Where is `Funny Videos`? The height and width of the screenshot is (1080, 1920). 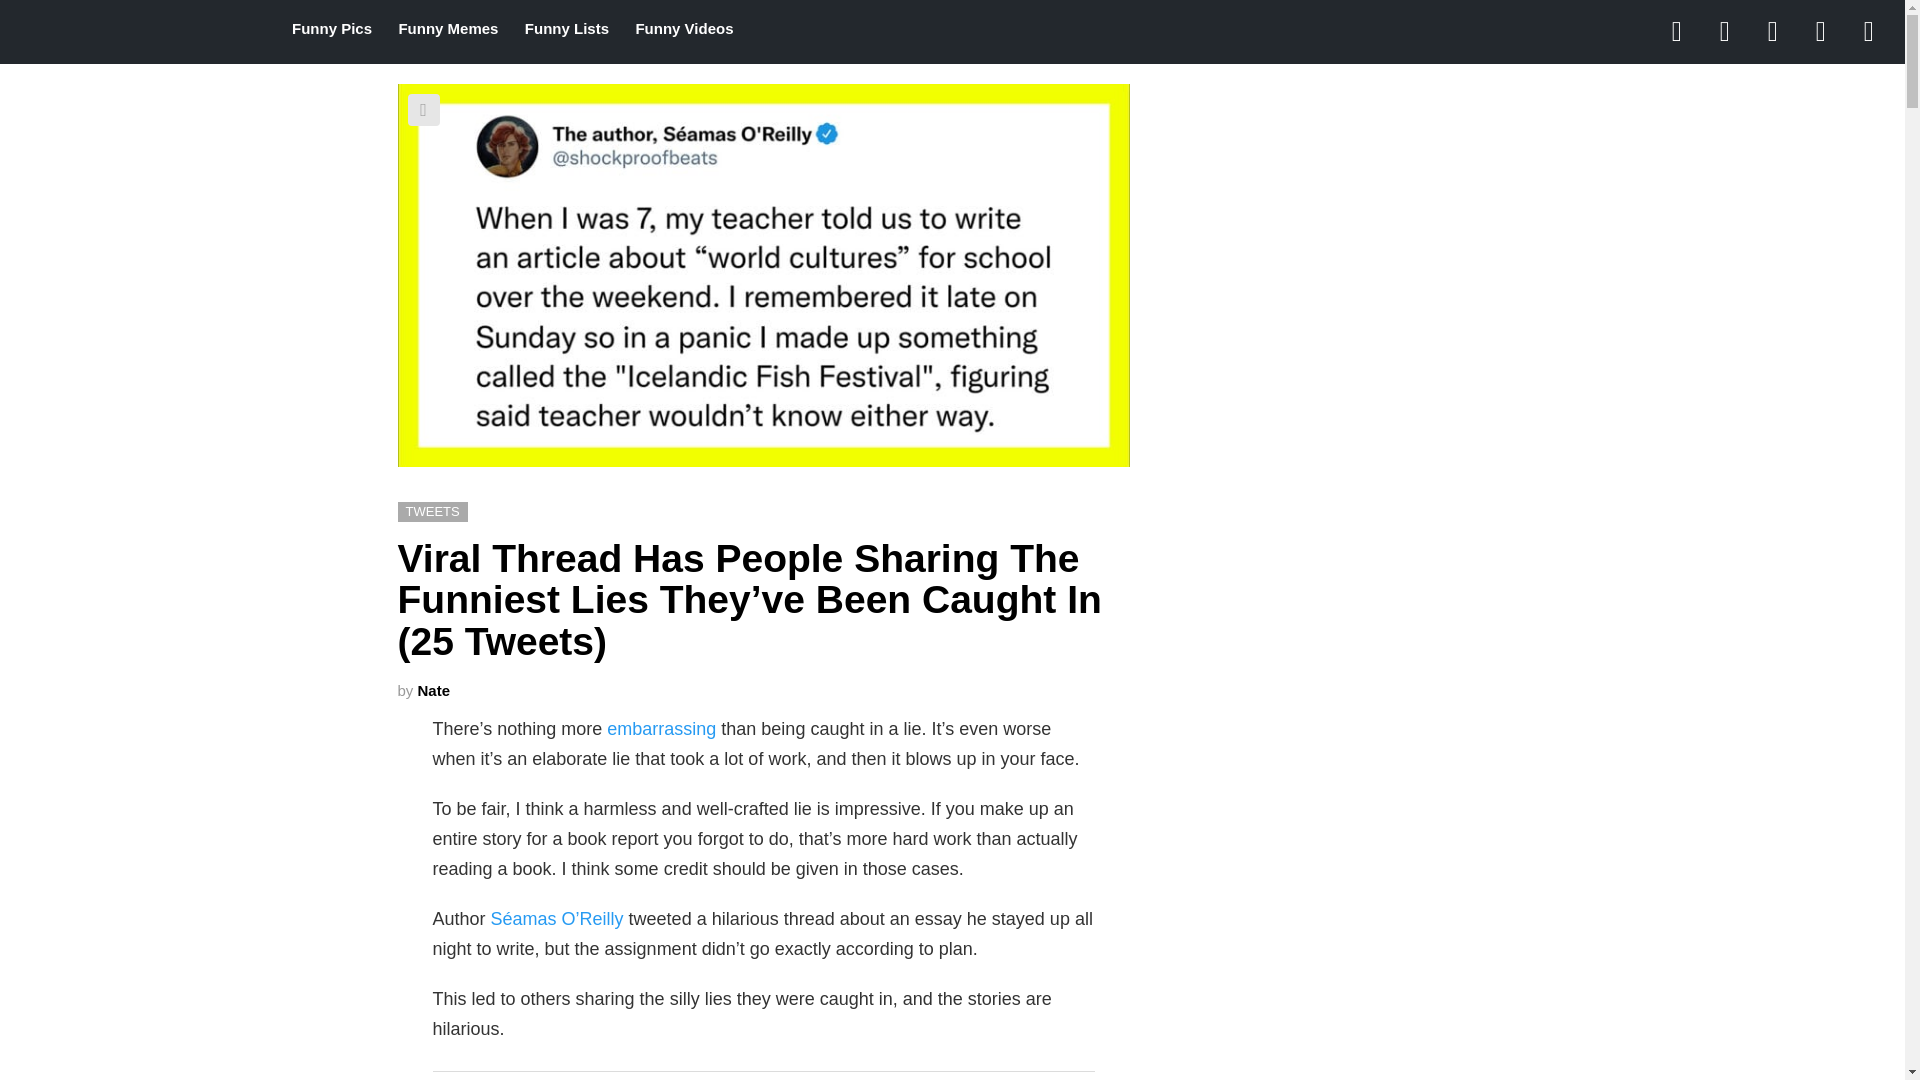
Funny Videos is located at coordinates (684, 29).